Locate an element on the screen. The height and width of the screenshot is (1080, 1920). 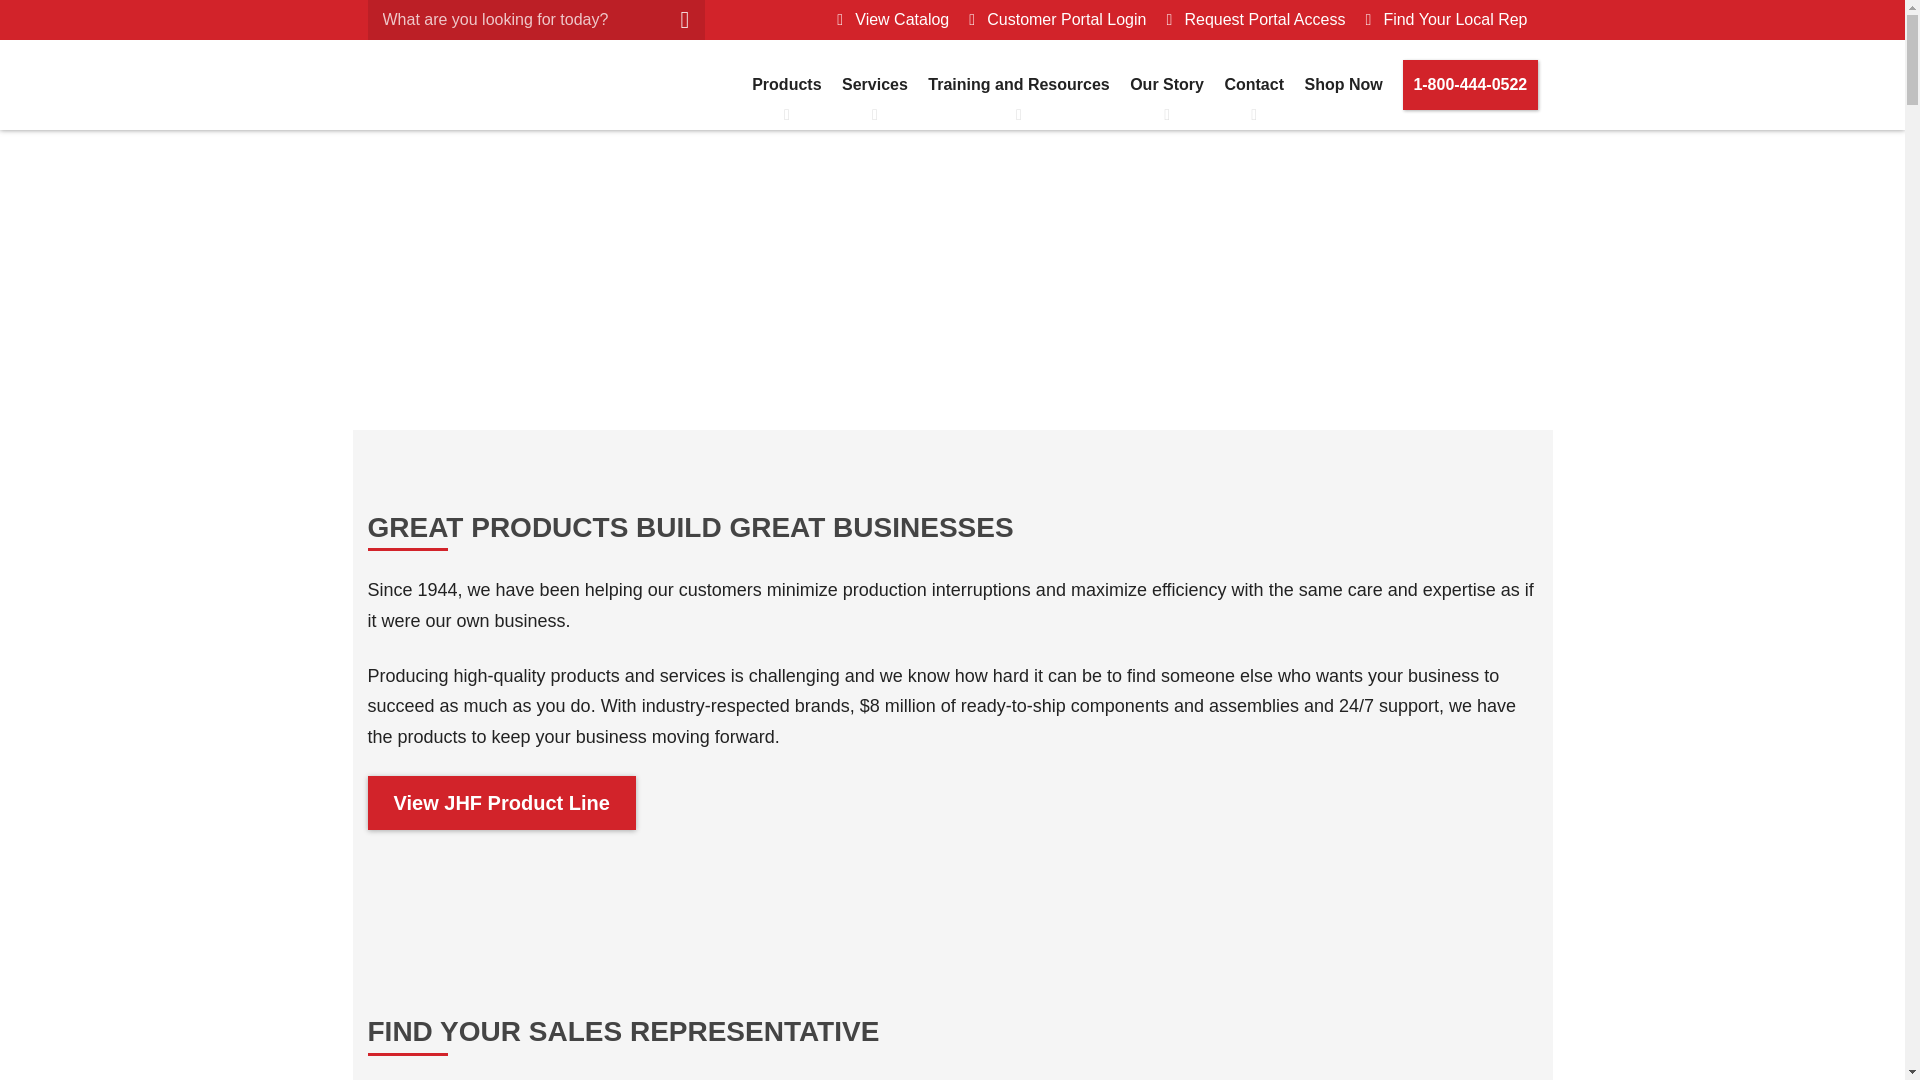
Customer Portal Login is located at coordinates (1056, 20).